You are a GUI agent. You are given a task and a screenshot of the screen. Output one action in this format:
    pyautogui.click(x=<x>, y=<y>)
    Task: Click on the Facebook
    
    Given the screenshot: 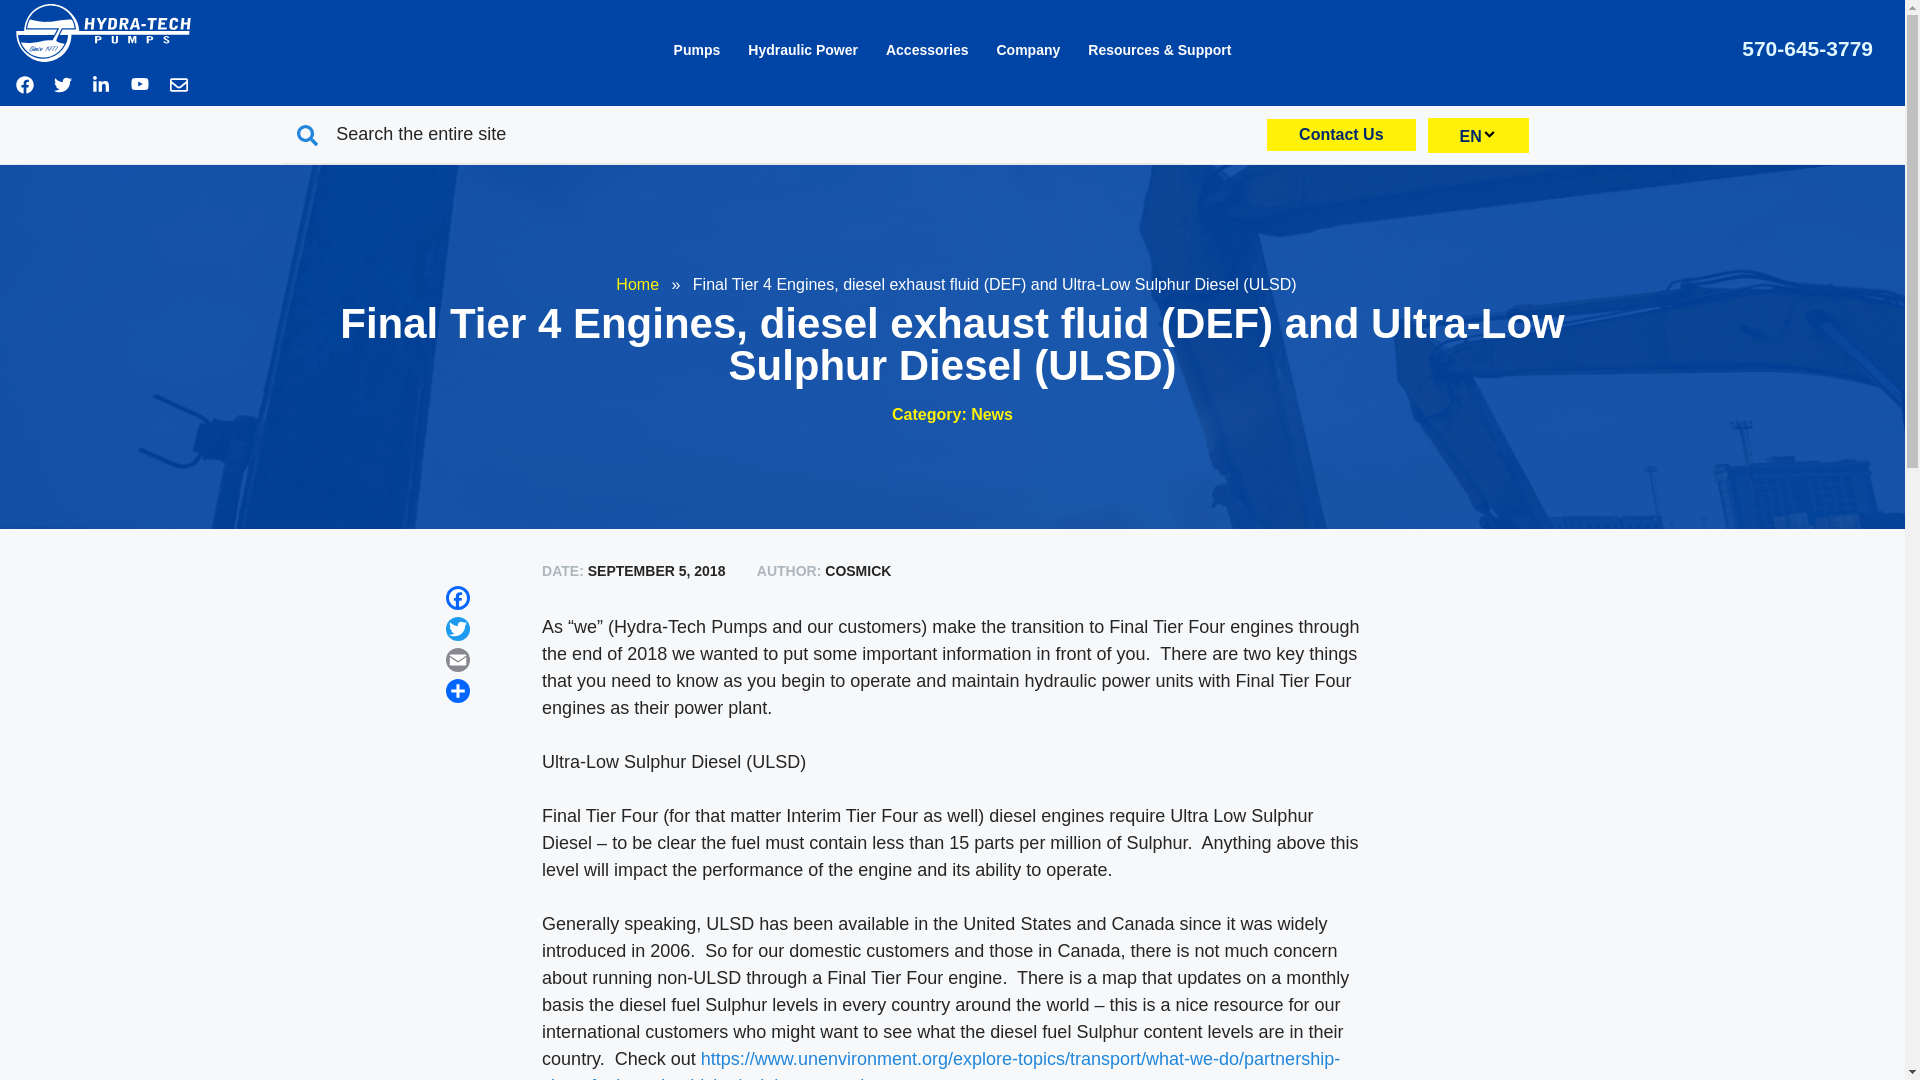 What is the action you would take?
    pyautogui.click(x=458, y=601)
    